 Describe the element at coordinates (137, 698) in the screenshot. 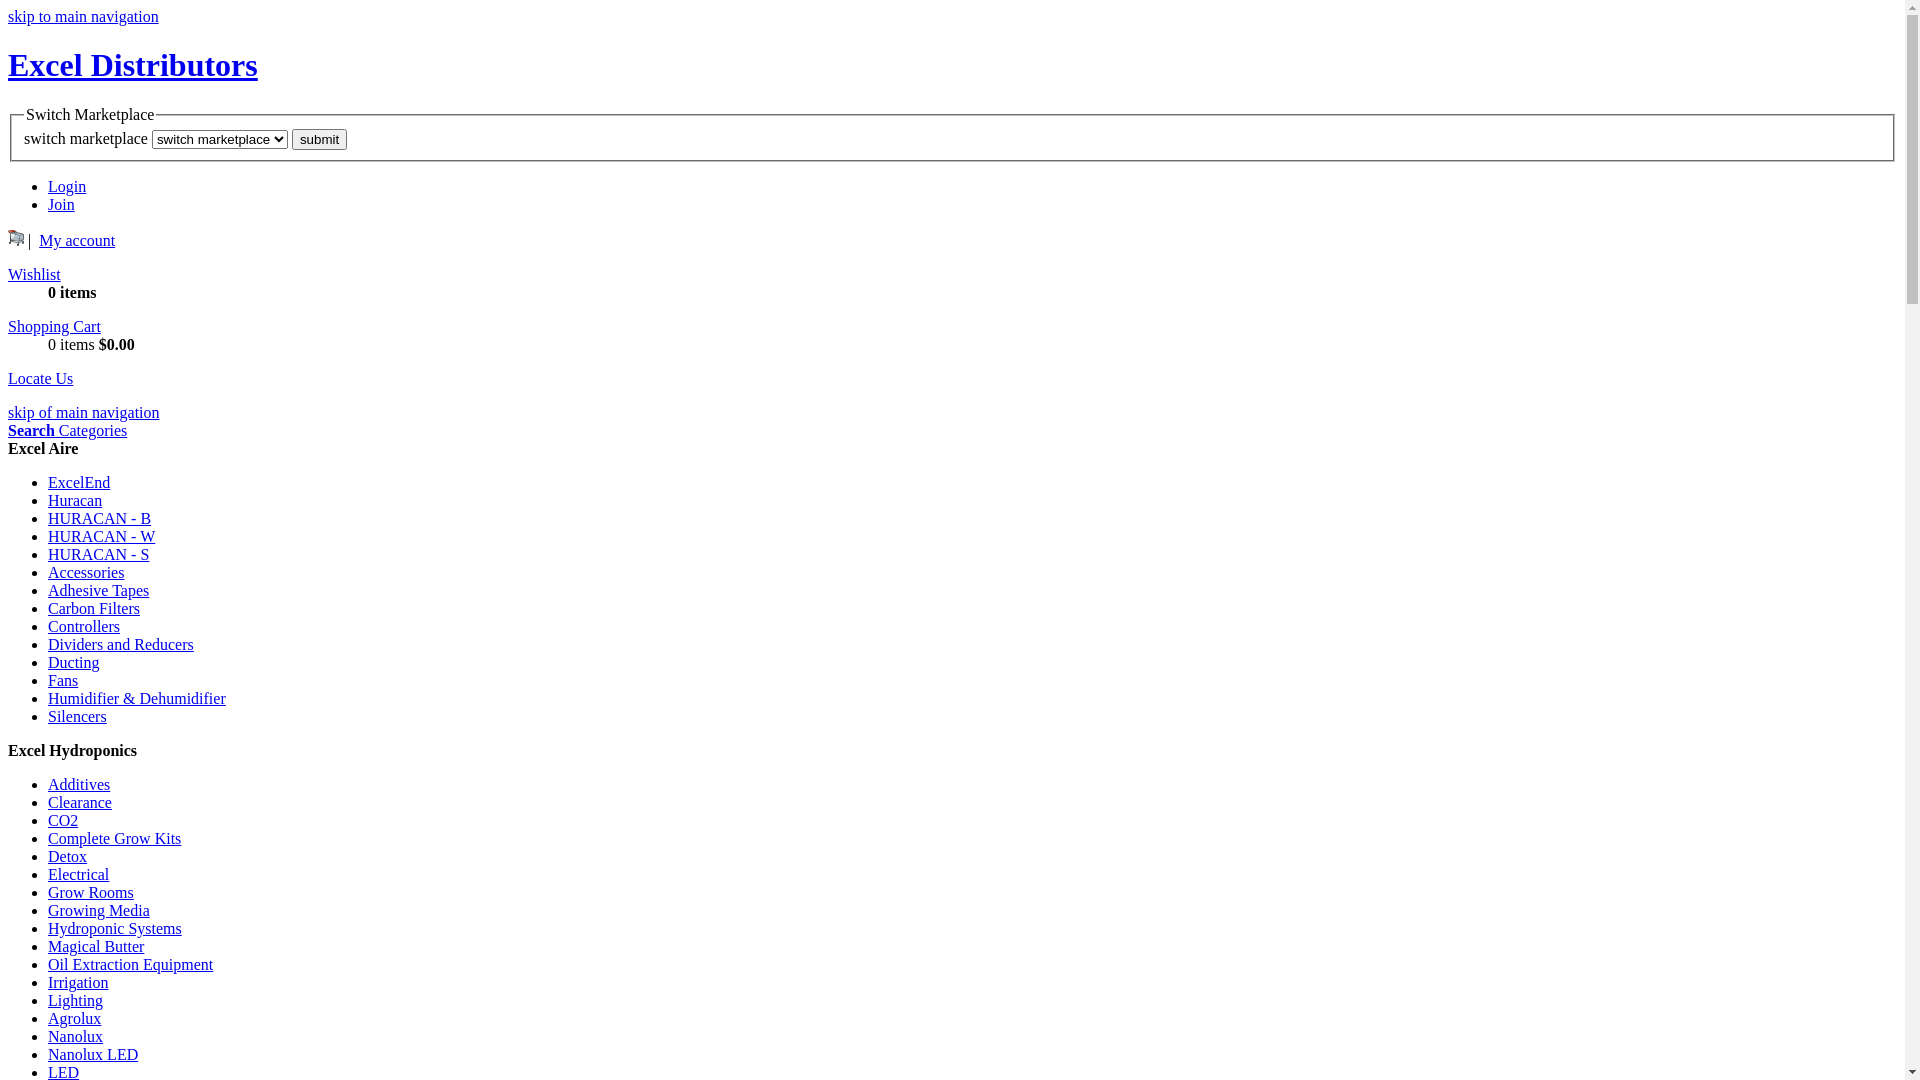

I see `Humidifier & Dehumidifier` at that location.